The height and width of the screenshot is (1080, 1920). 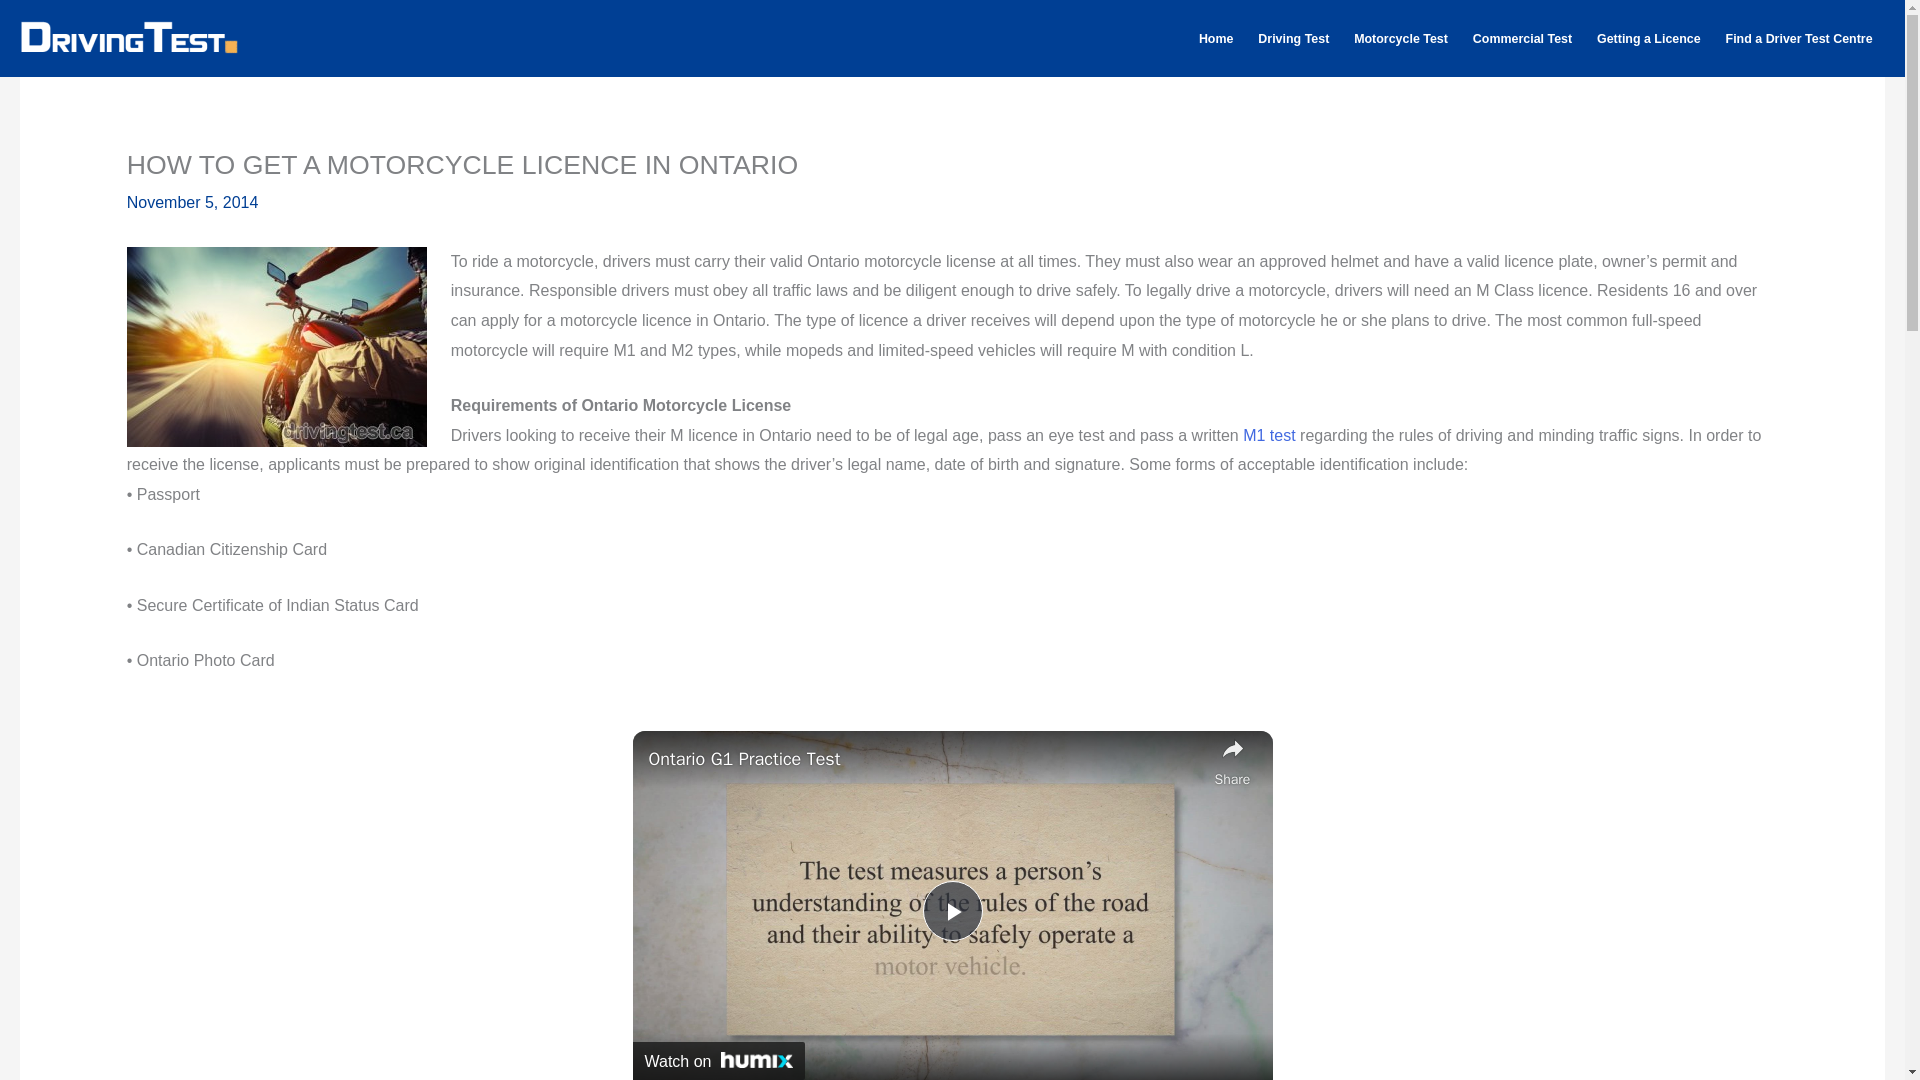 I want to click on Play Video, so click(x=951, y=910).